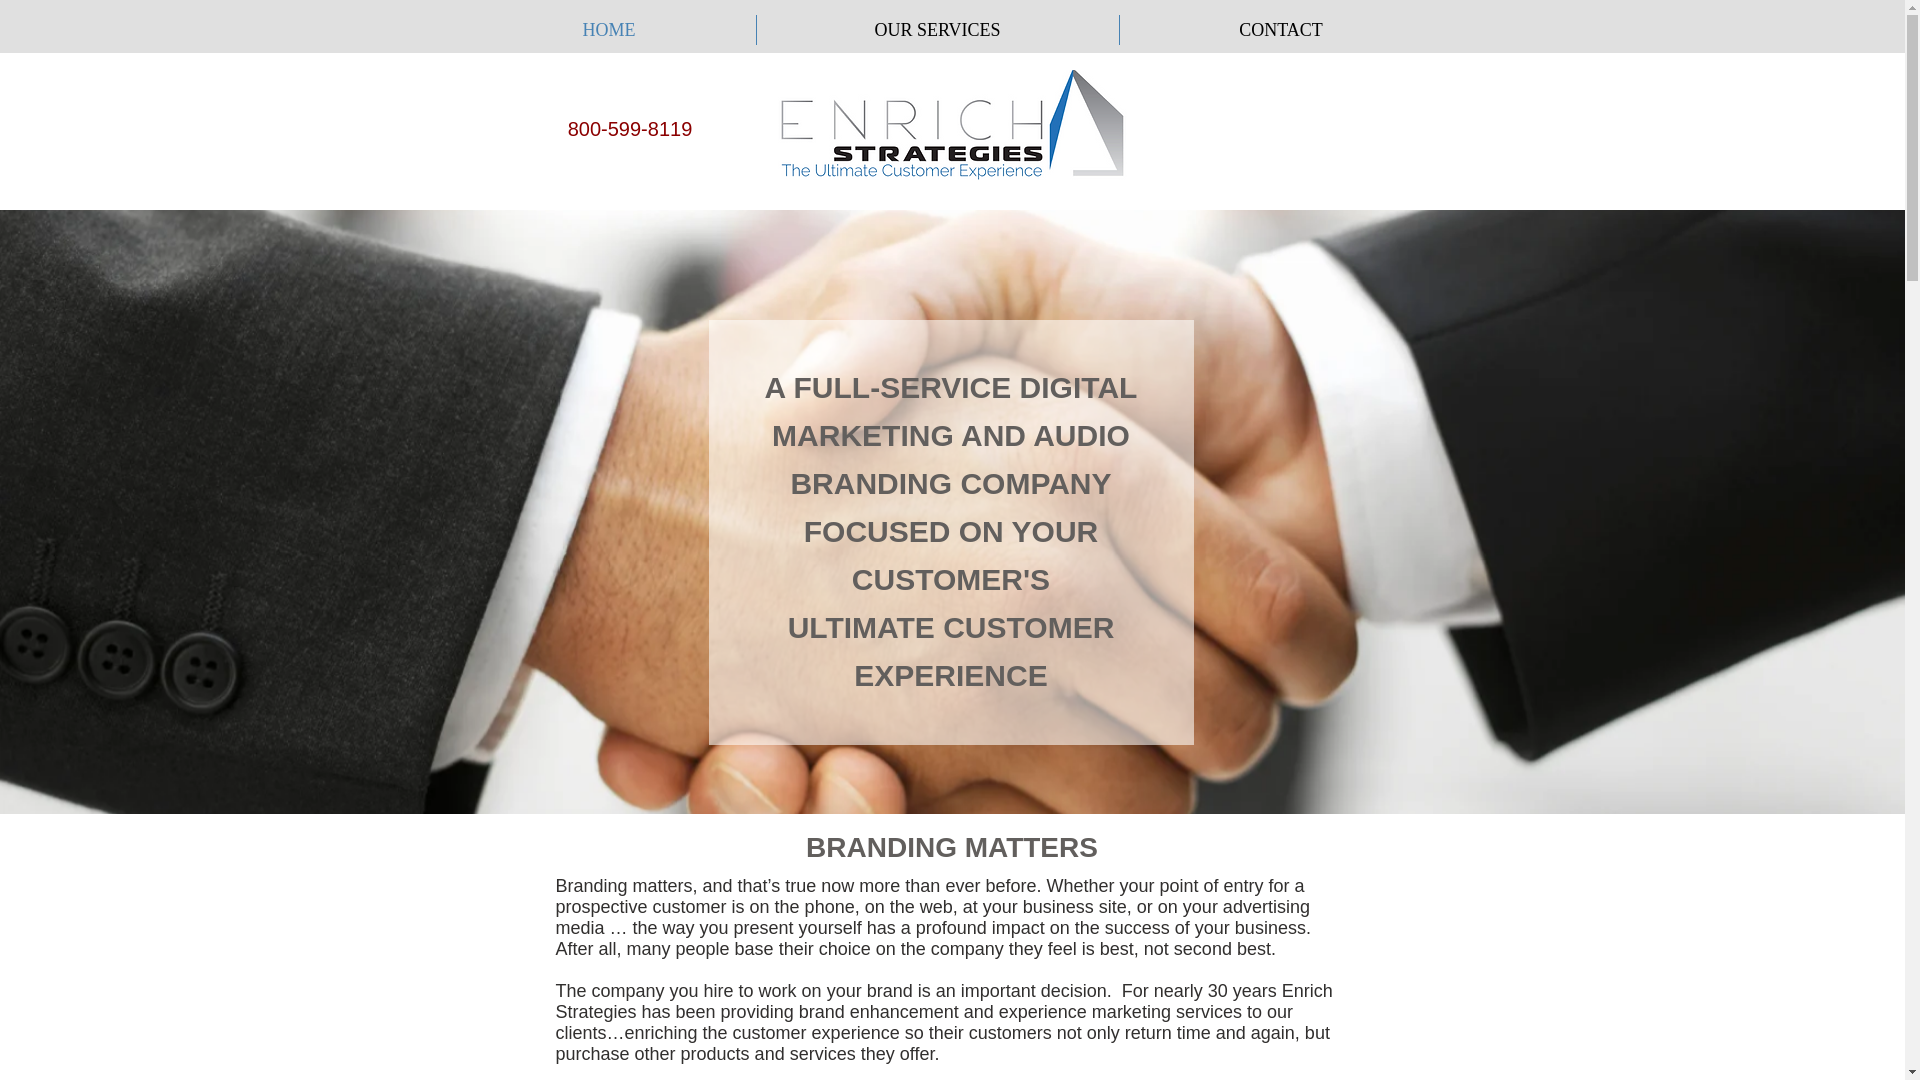  What do you see at coordinates (630, 128) in the screenshot?
I see `800-599-8119` at bounding box center [630, 128].